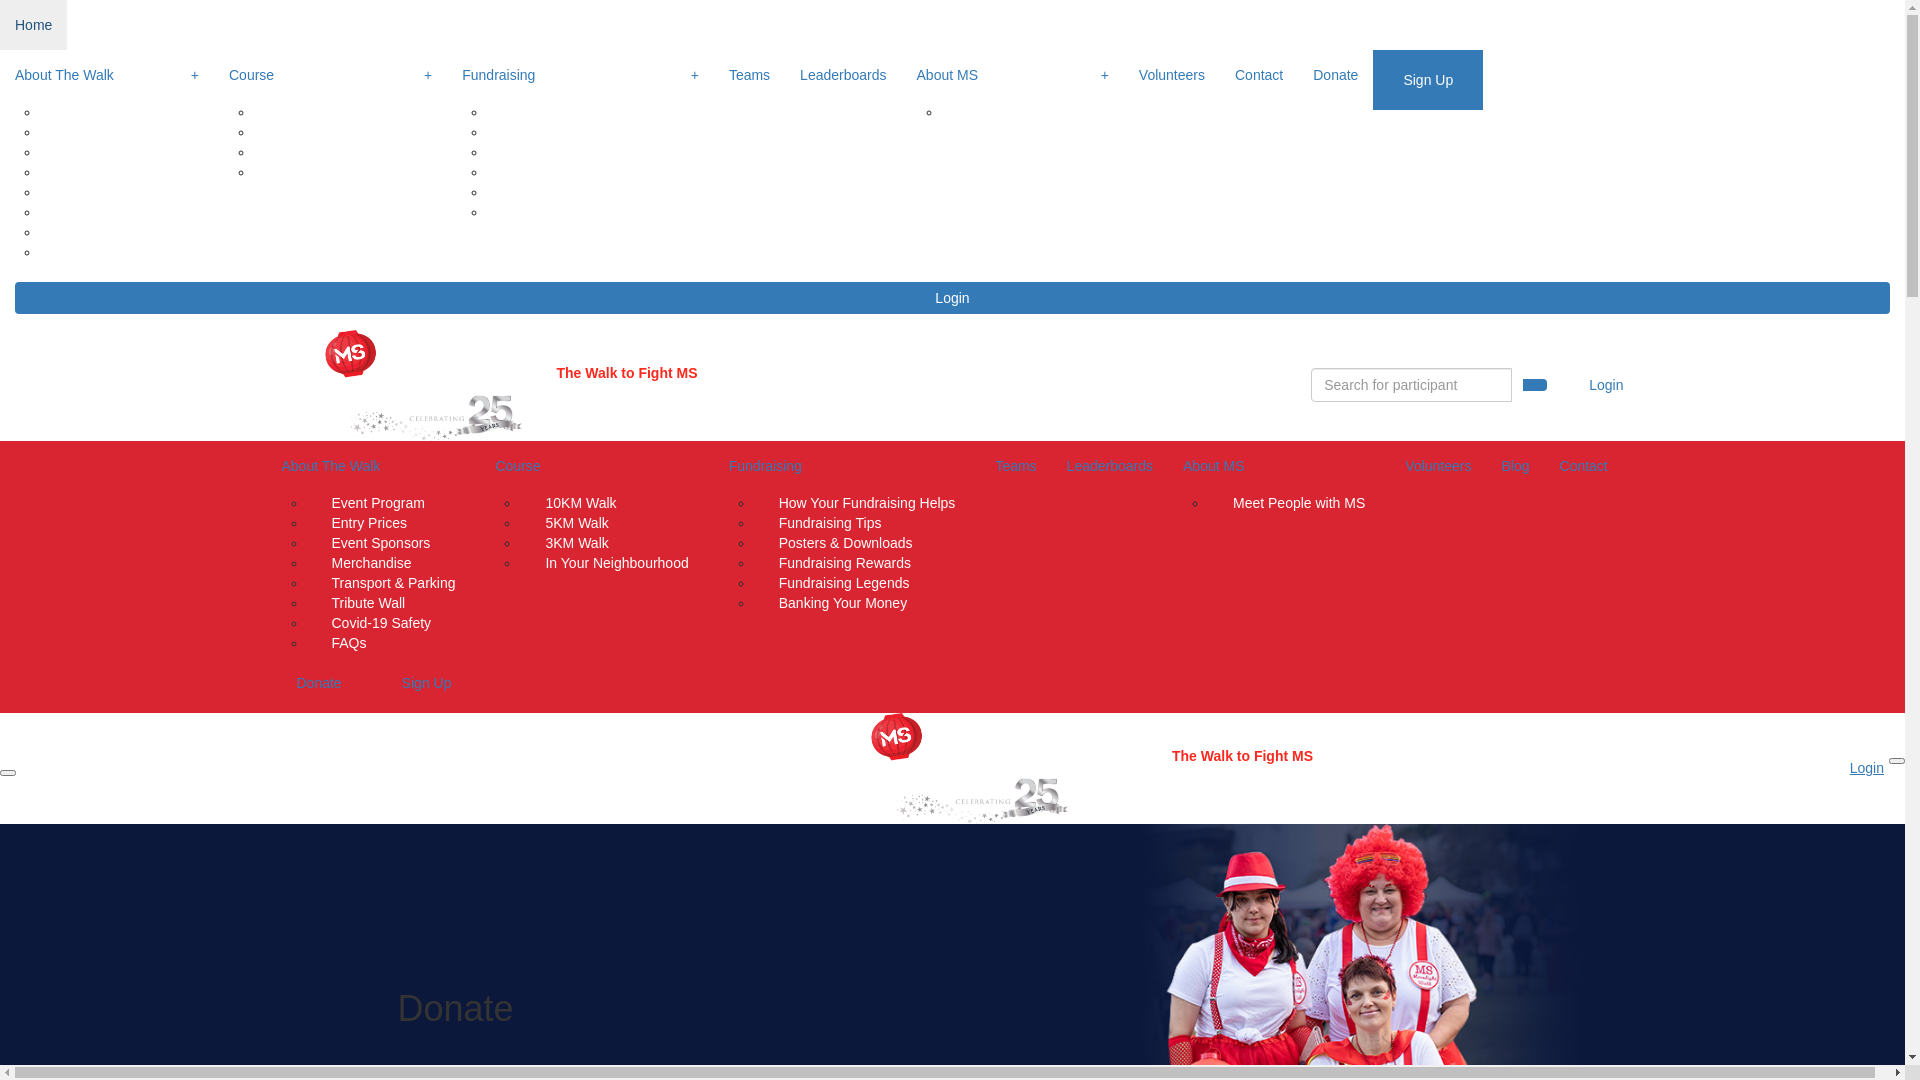 The height and width of the screenshot is (1080, 1920). What do you see at coordinates (576, 543) in the screenshot?
I see `3KM Walk` at bounding box center [576, 543].